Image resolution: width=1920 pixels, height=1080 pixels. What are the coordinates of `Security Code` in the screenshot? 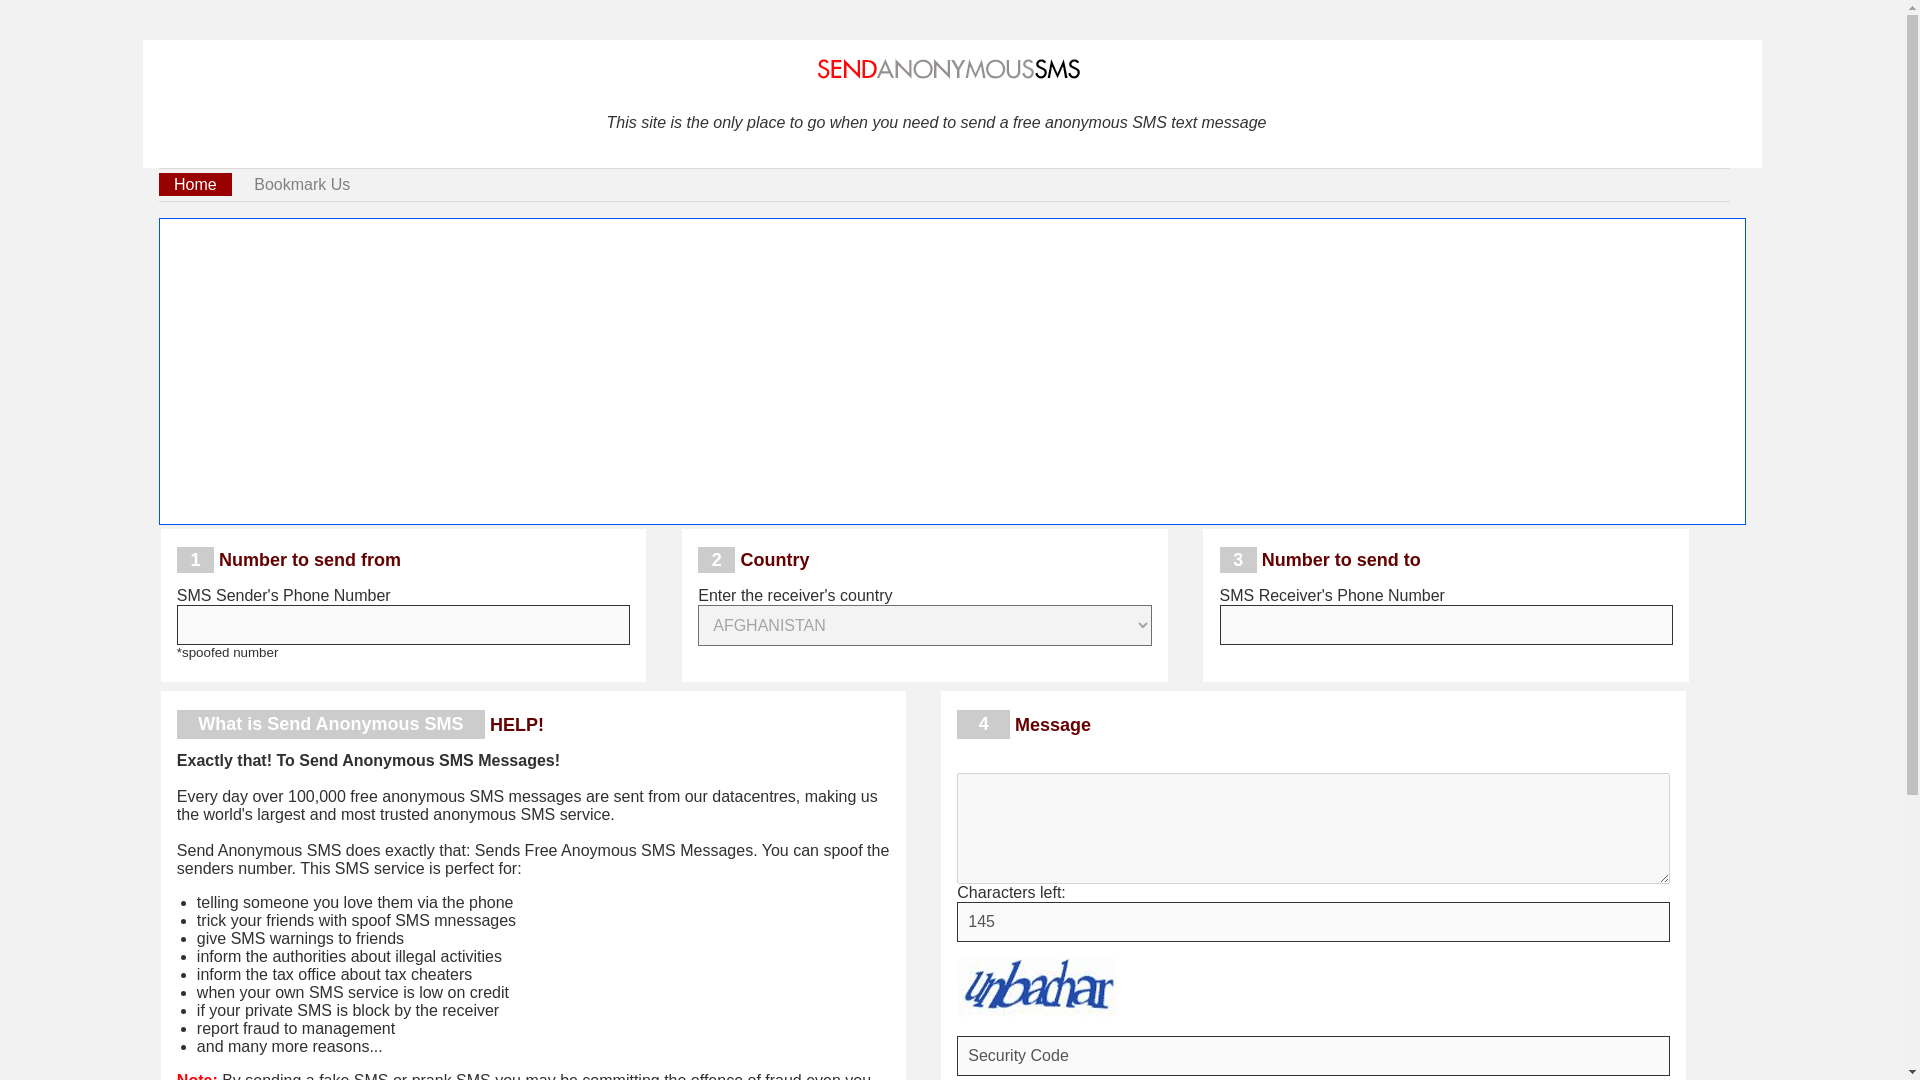 It's located at (1312, 1055).